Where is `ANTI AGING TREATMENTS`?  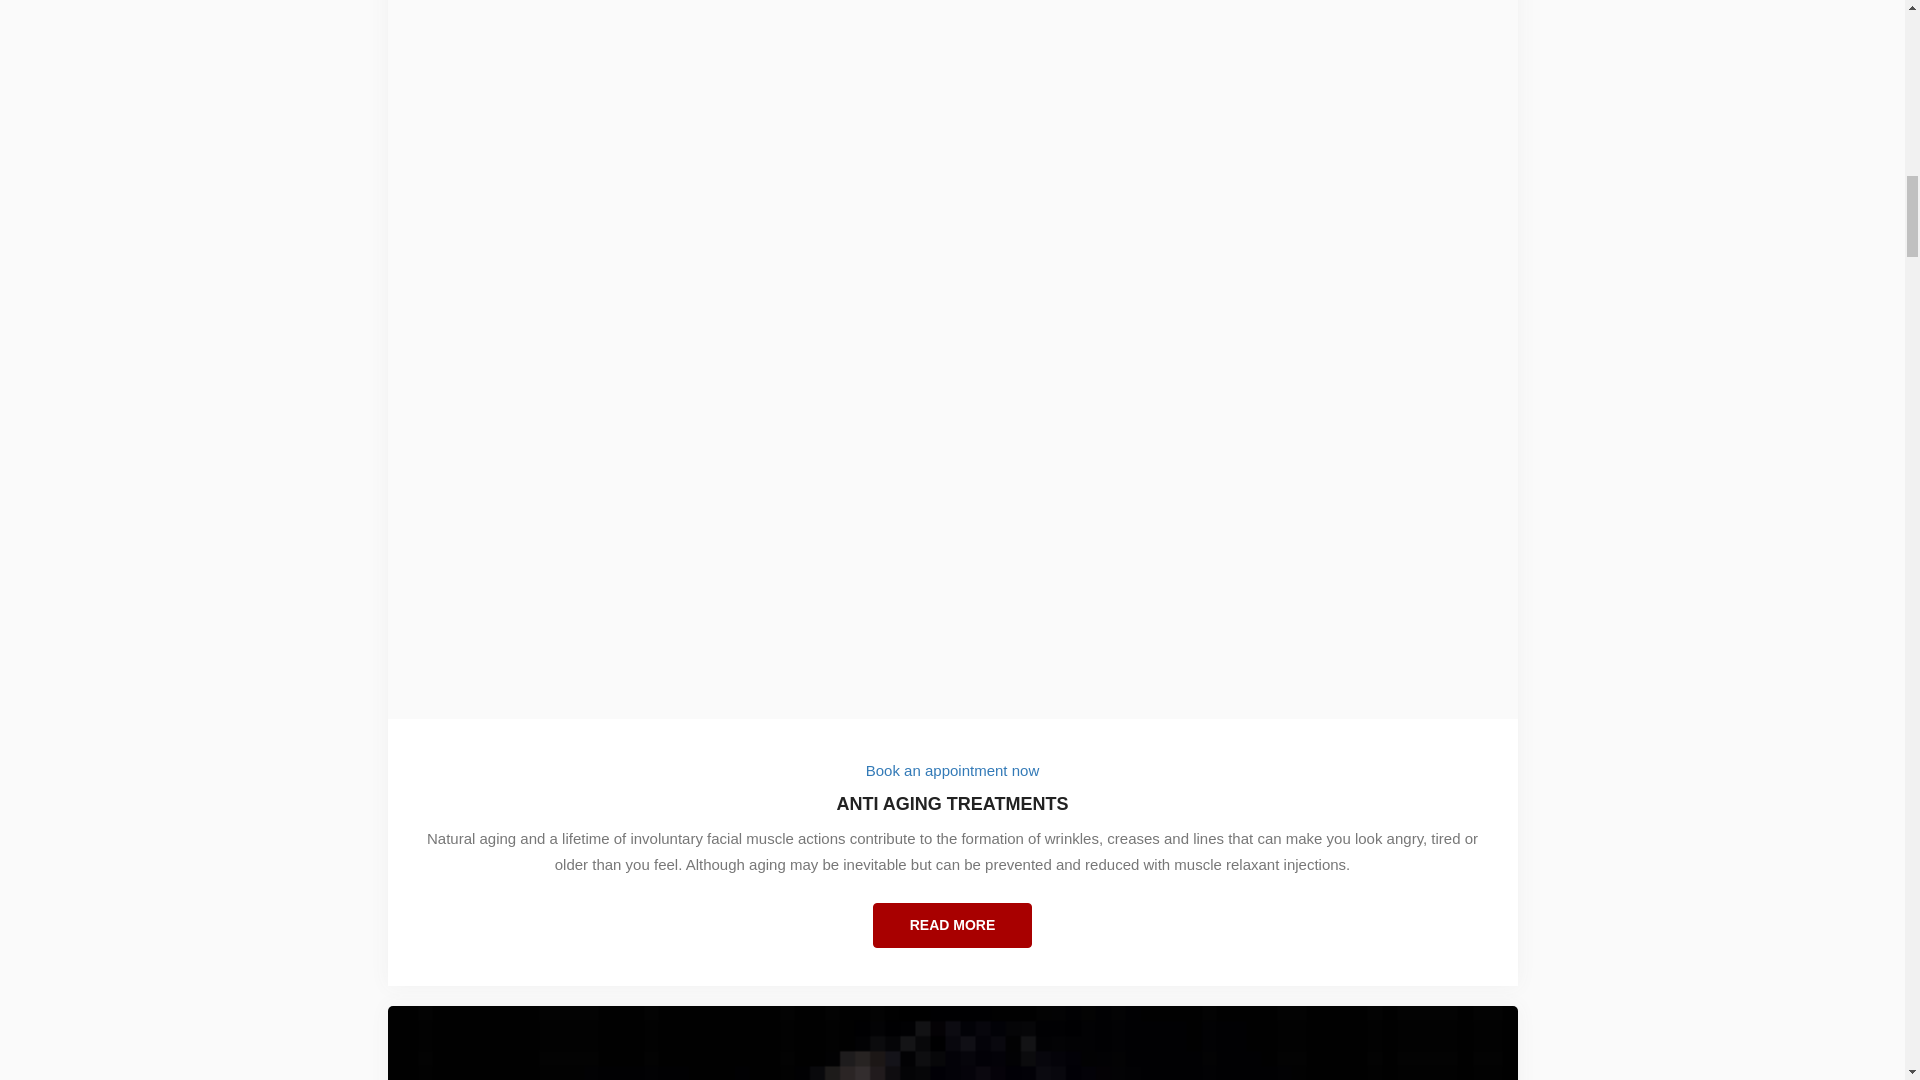
ANTI AGING TREATMENTS is located at coordinates (953, 816).